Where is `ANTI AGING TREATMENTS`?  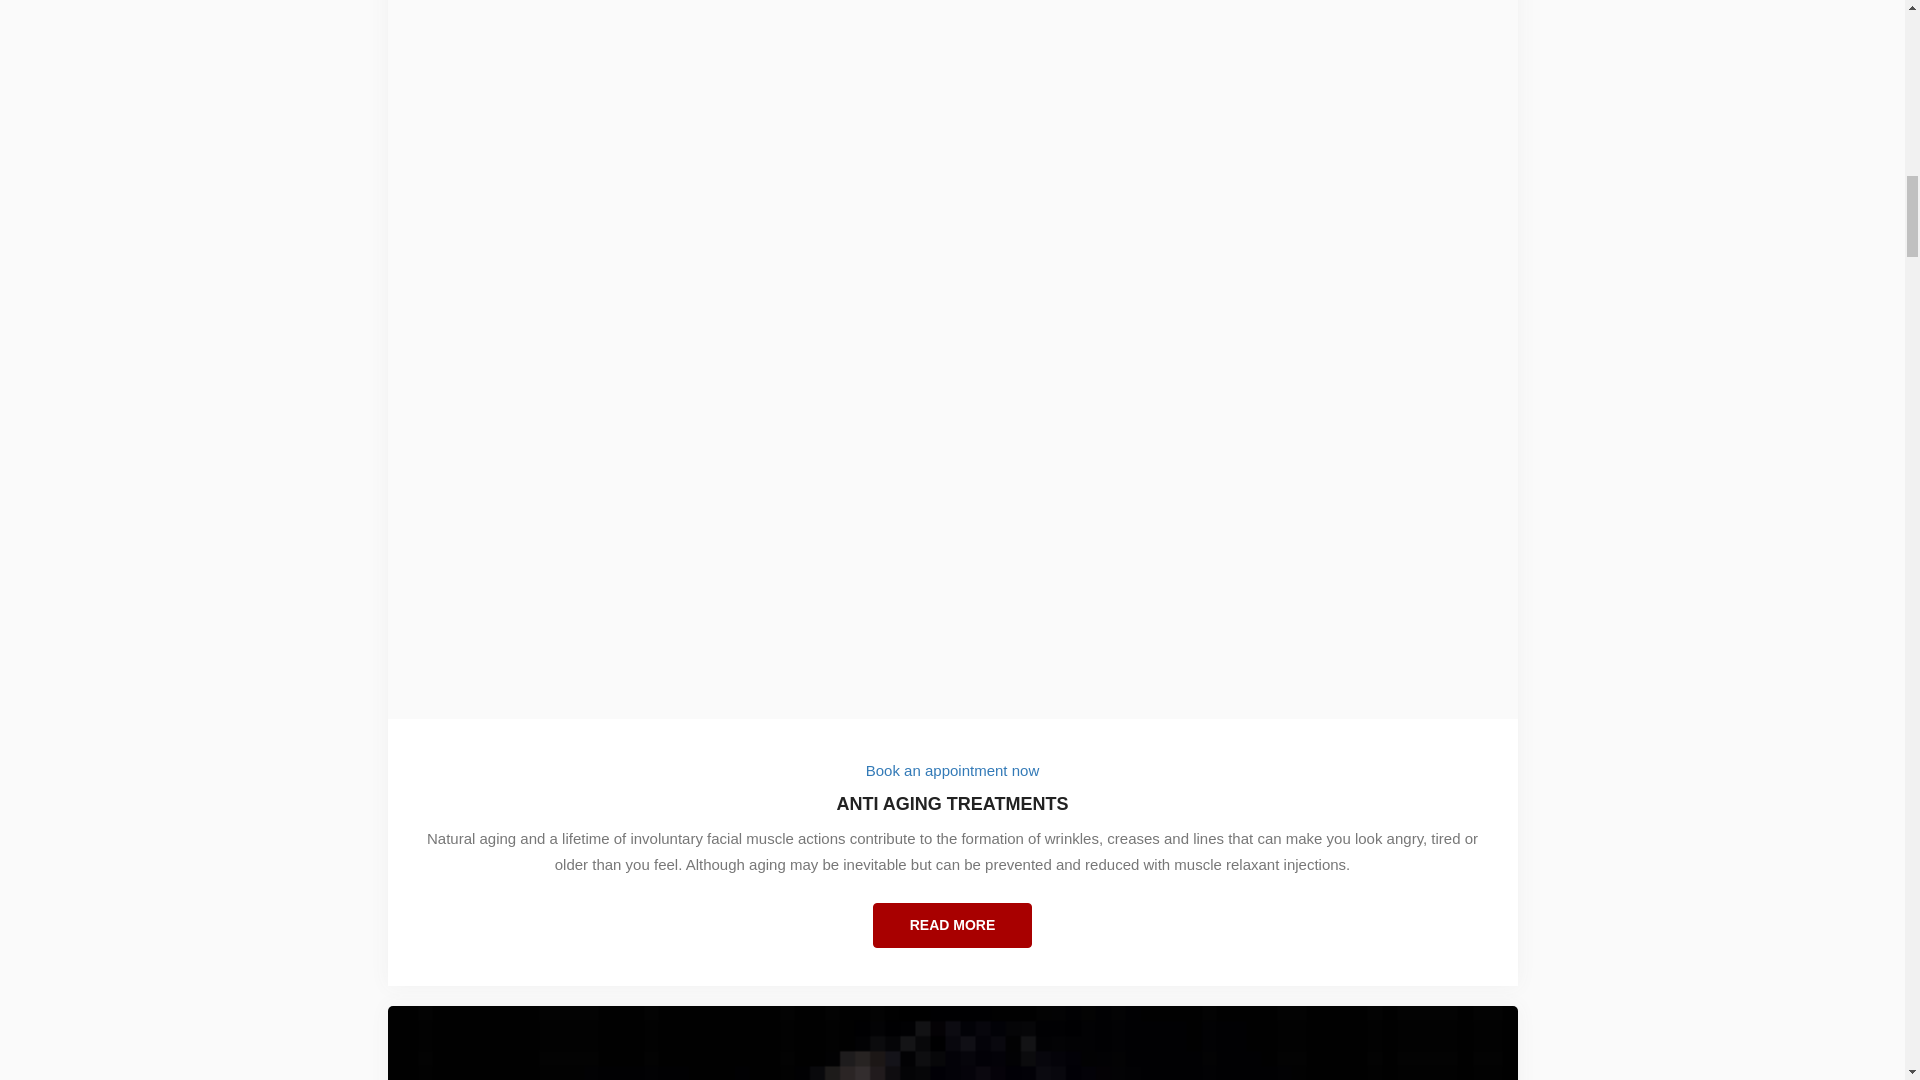
ANTI AGING TREATMENTS is located at coordinates (953, 816).